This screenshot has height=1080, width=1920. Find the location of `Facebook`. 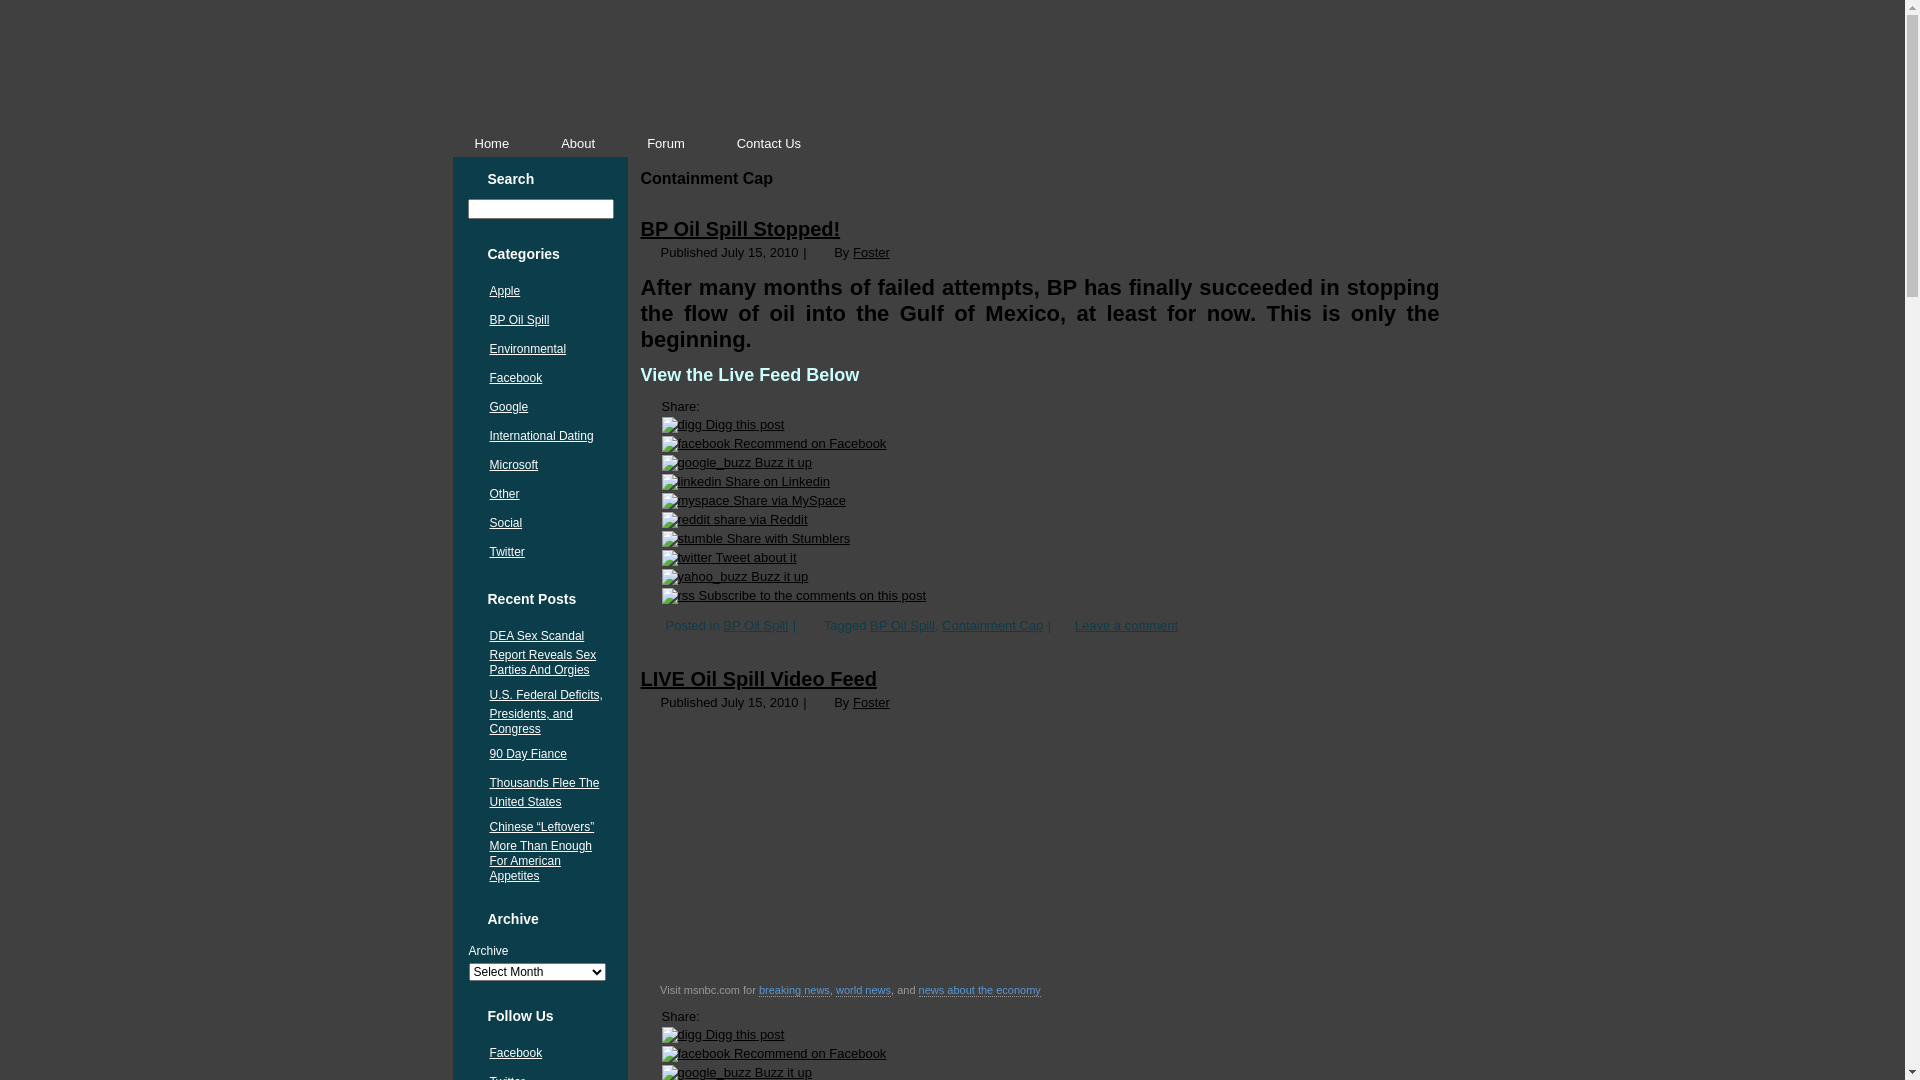

Facebook is located at coordinates (516, 1053).